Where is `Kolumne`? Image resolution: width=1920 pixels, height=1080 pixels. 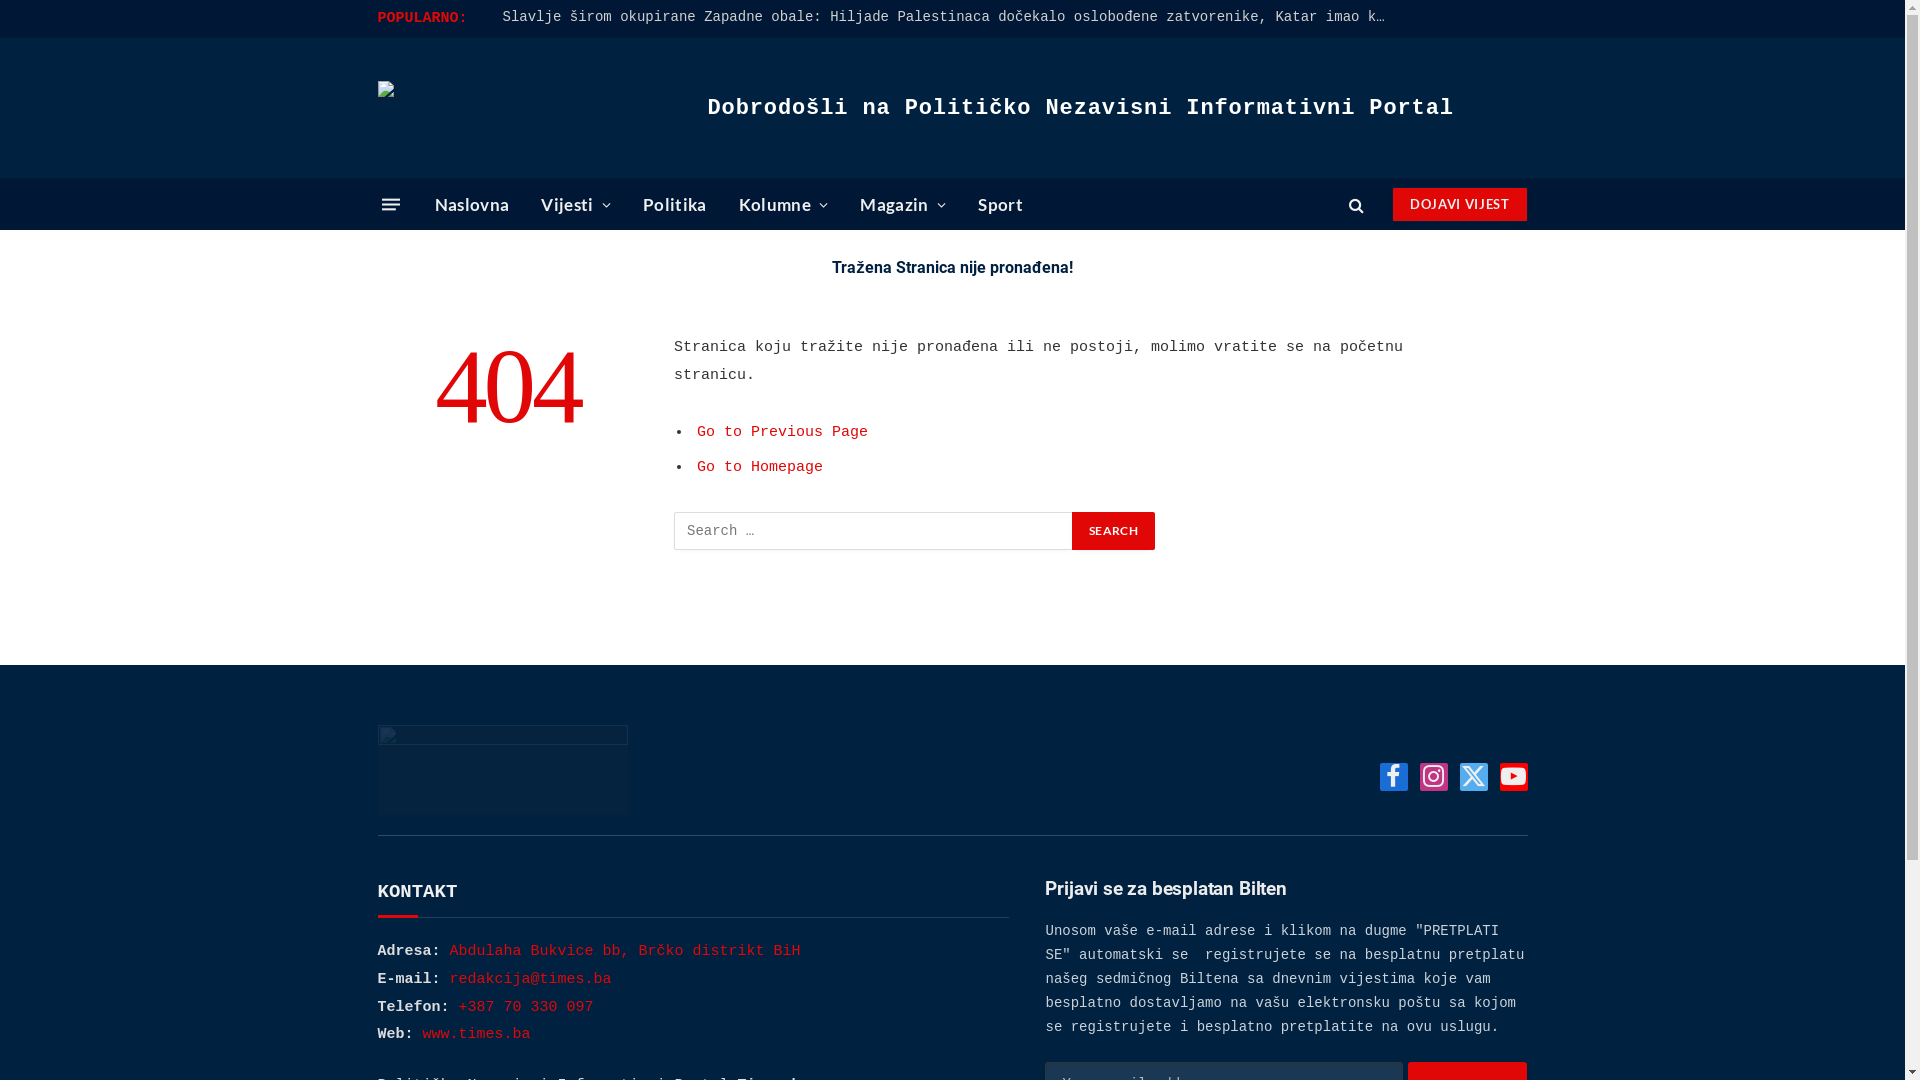
Kolumne is located at coordinates (784, 204).